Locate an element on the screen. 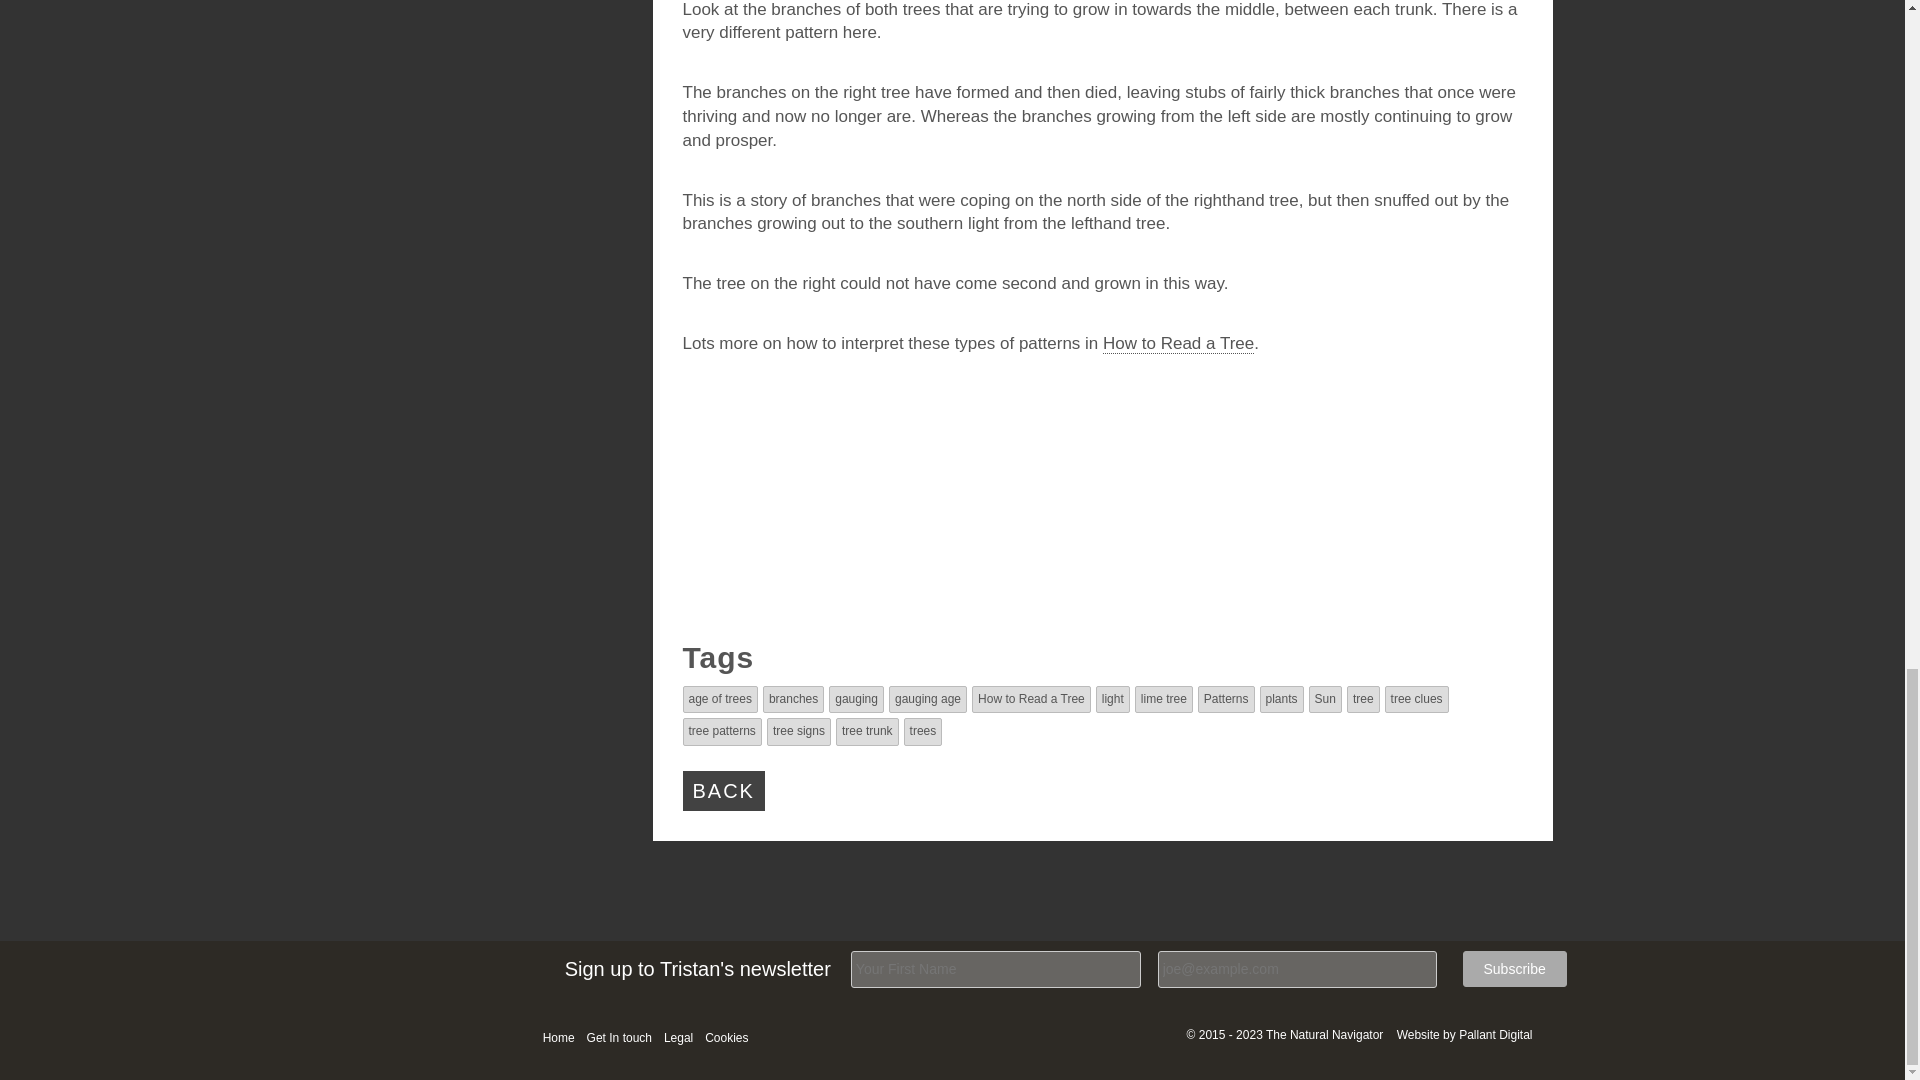 This screenshot has width=1920, height=1080. tree is located at coordinates (1364, 699).